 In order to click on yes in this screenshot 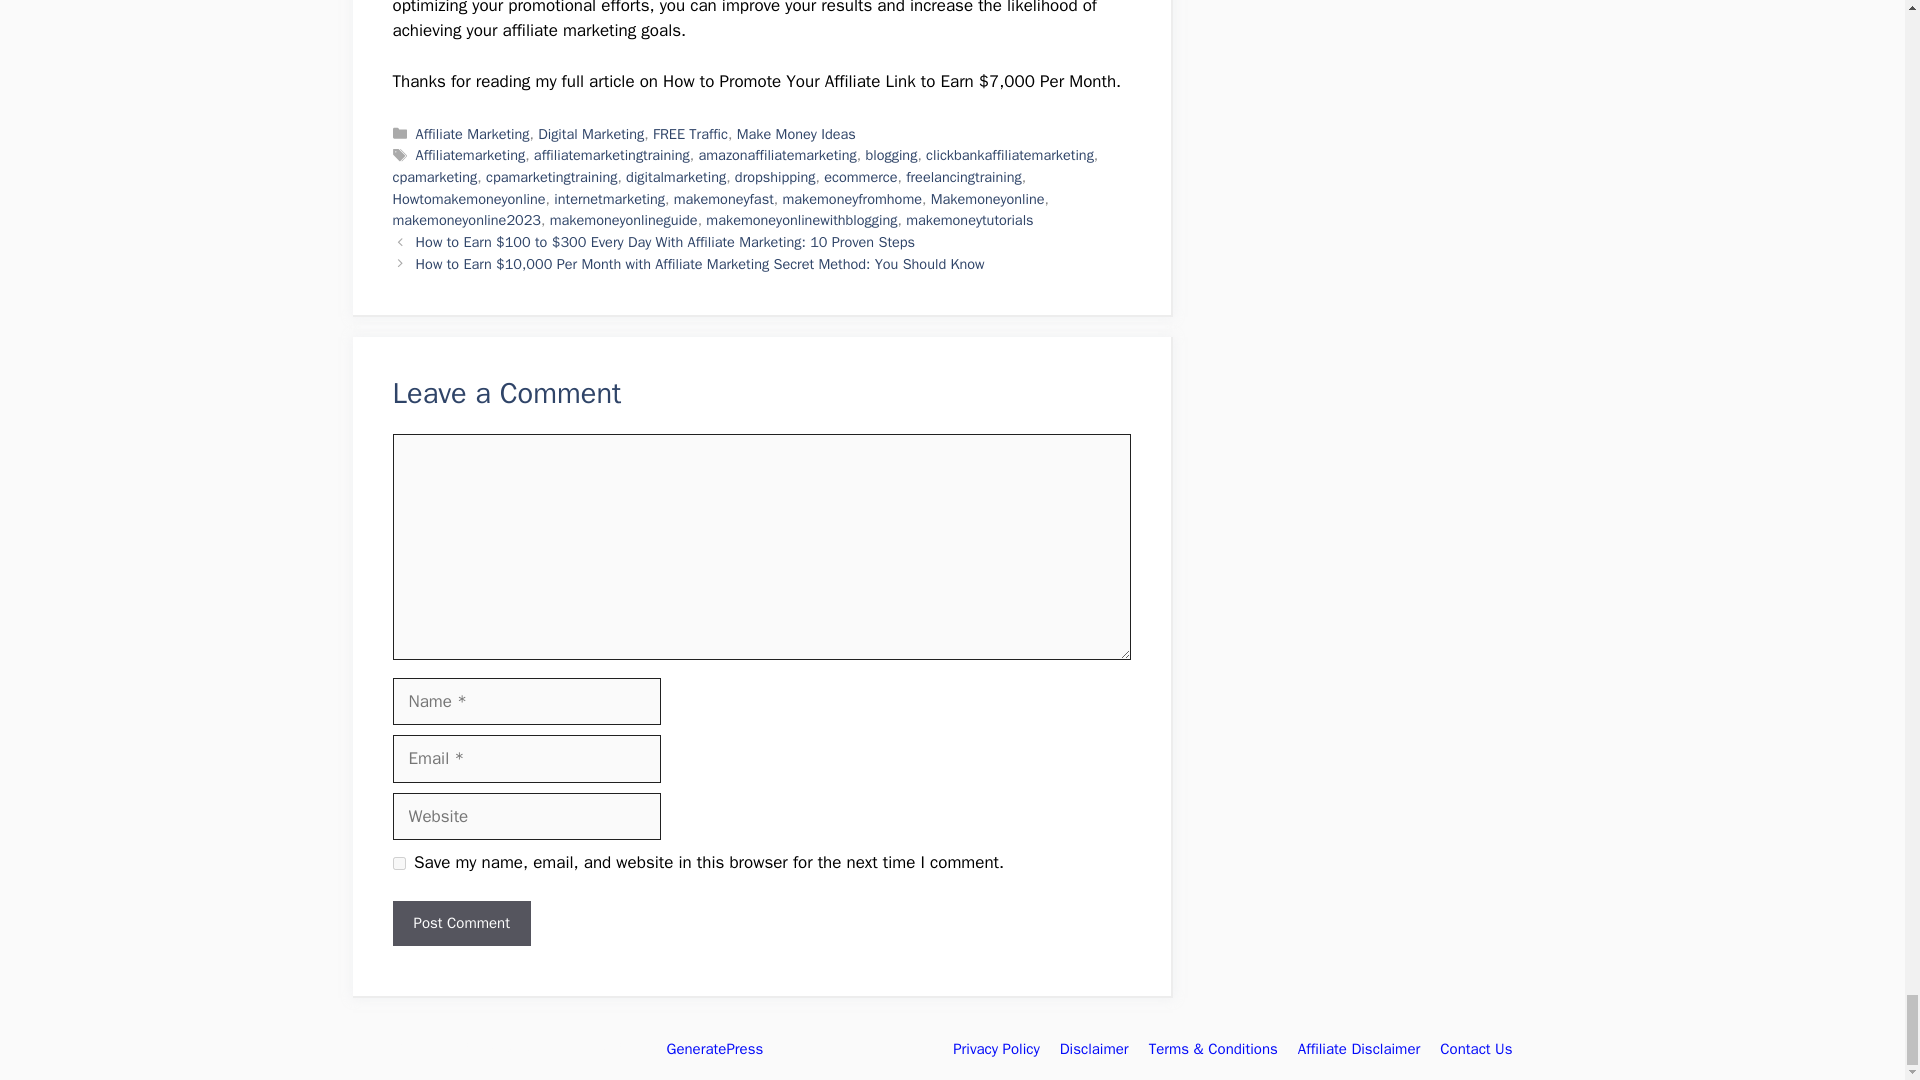, I will do `click(398, 864)`.